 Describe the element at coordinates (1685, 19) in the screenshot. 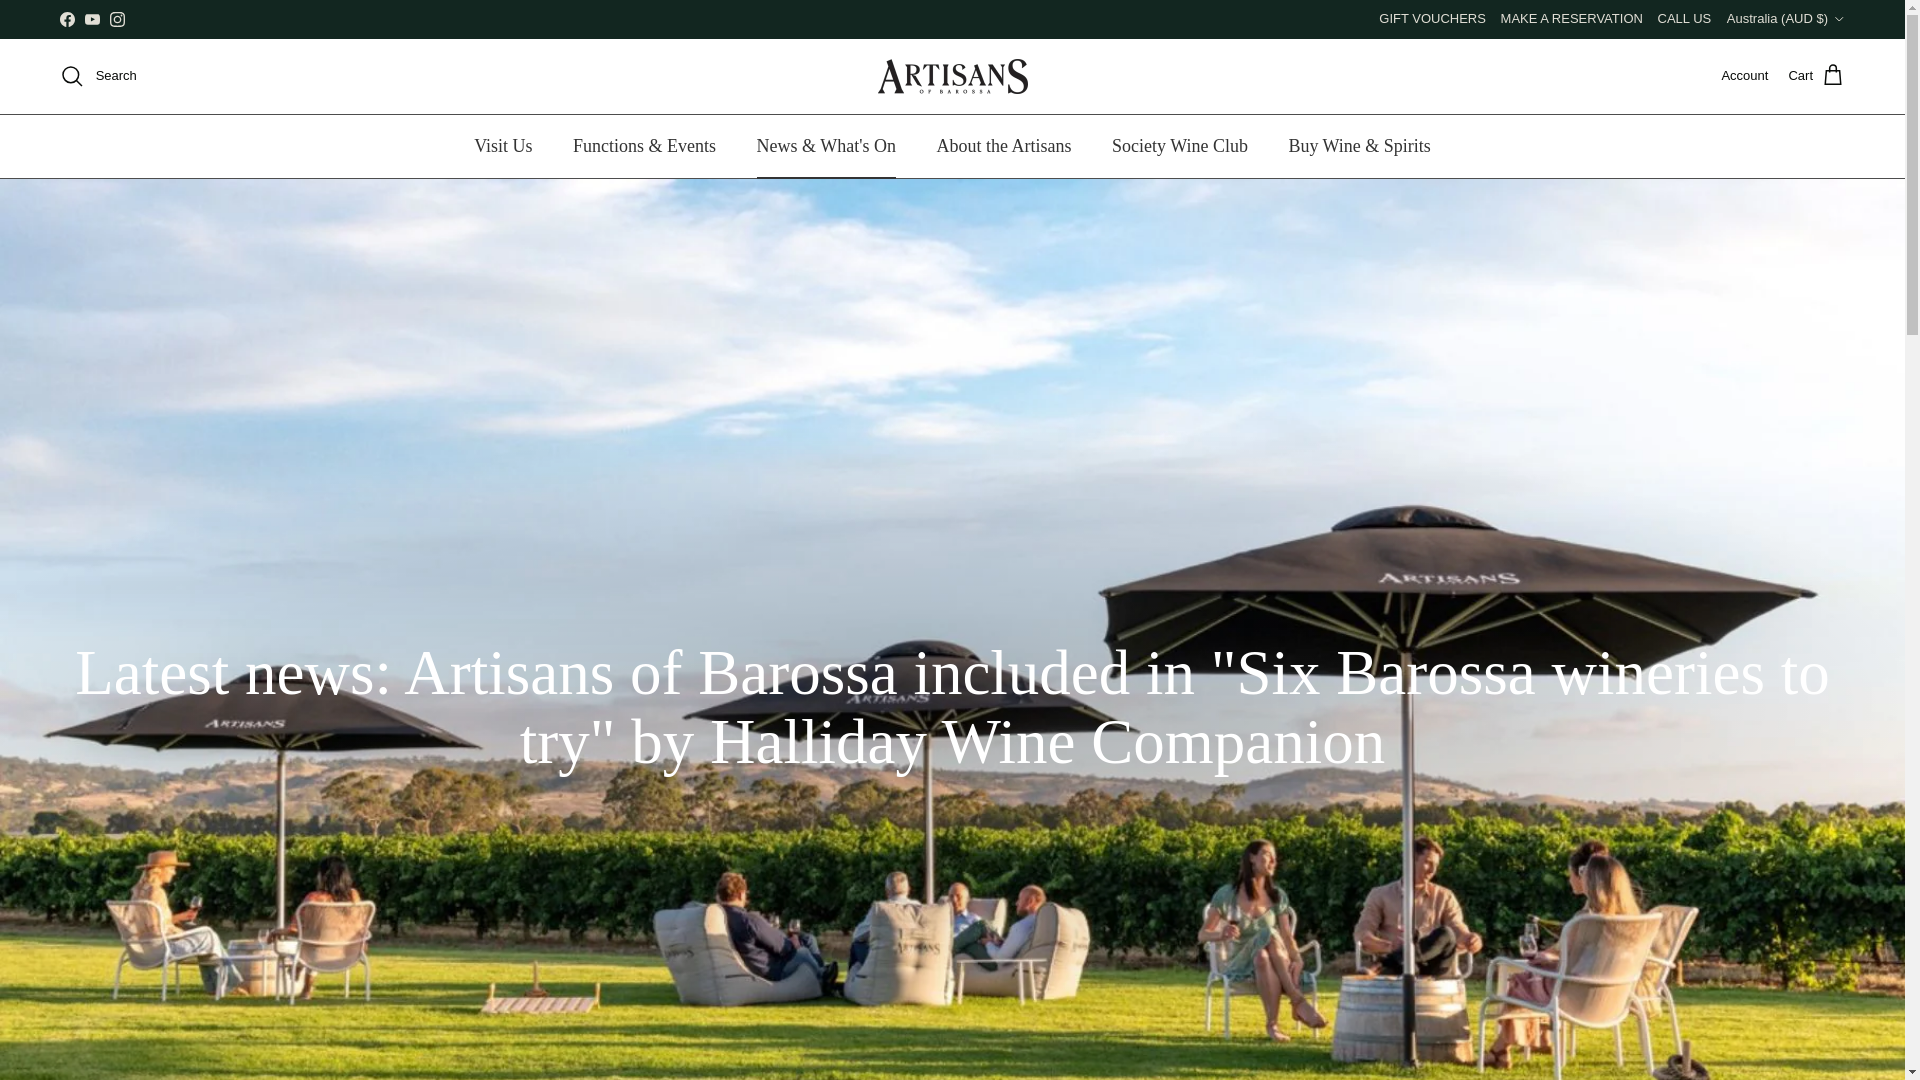

I see `CALL US` at that location.